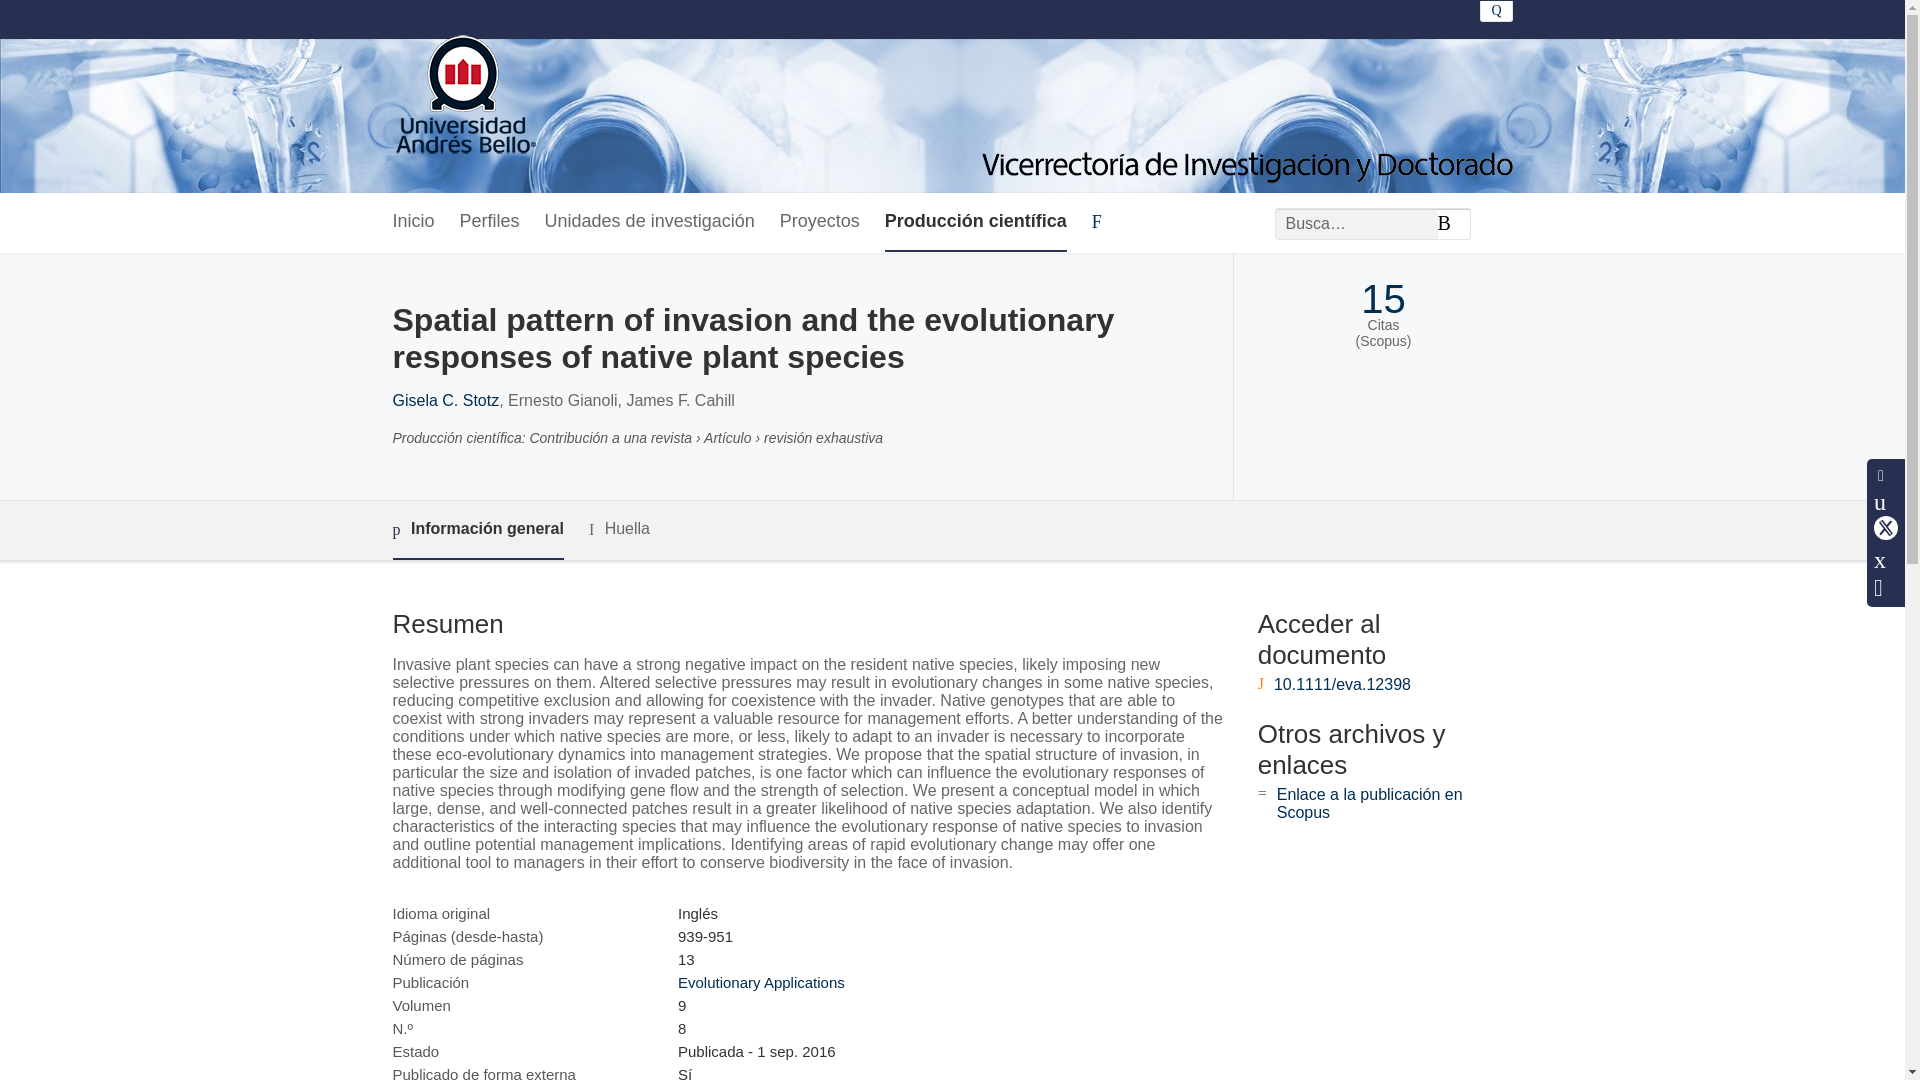 The width and height of the screenshot is (1920, 1080). Describe the element at coordinates (620, 530) in the screenshot. I see `Huella` at that location.